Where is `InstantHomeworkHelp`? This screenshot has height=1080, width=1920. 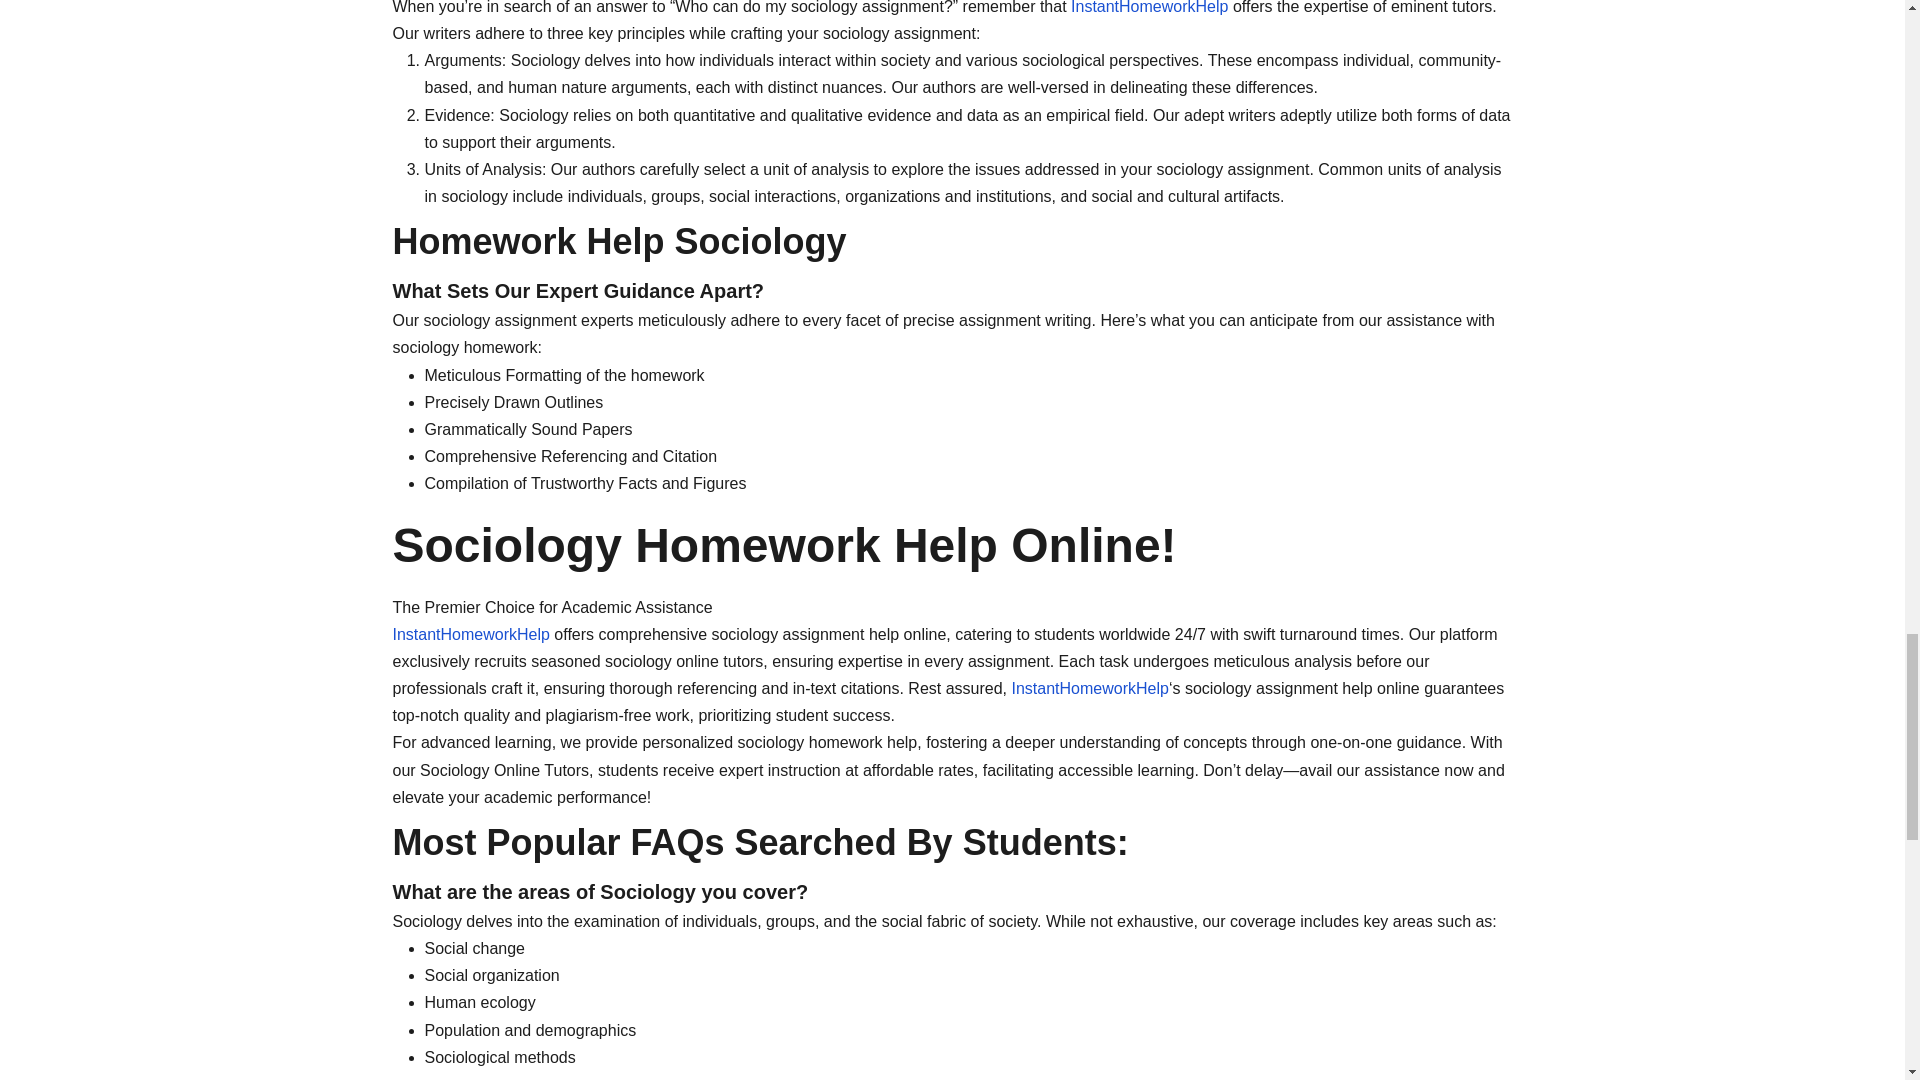 InstantHomeworkHelp is located at coordinates (1150, 8).